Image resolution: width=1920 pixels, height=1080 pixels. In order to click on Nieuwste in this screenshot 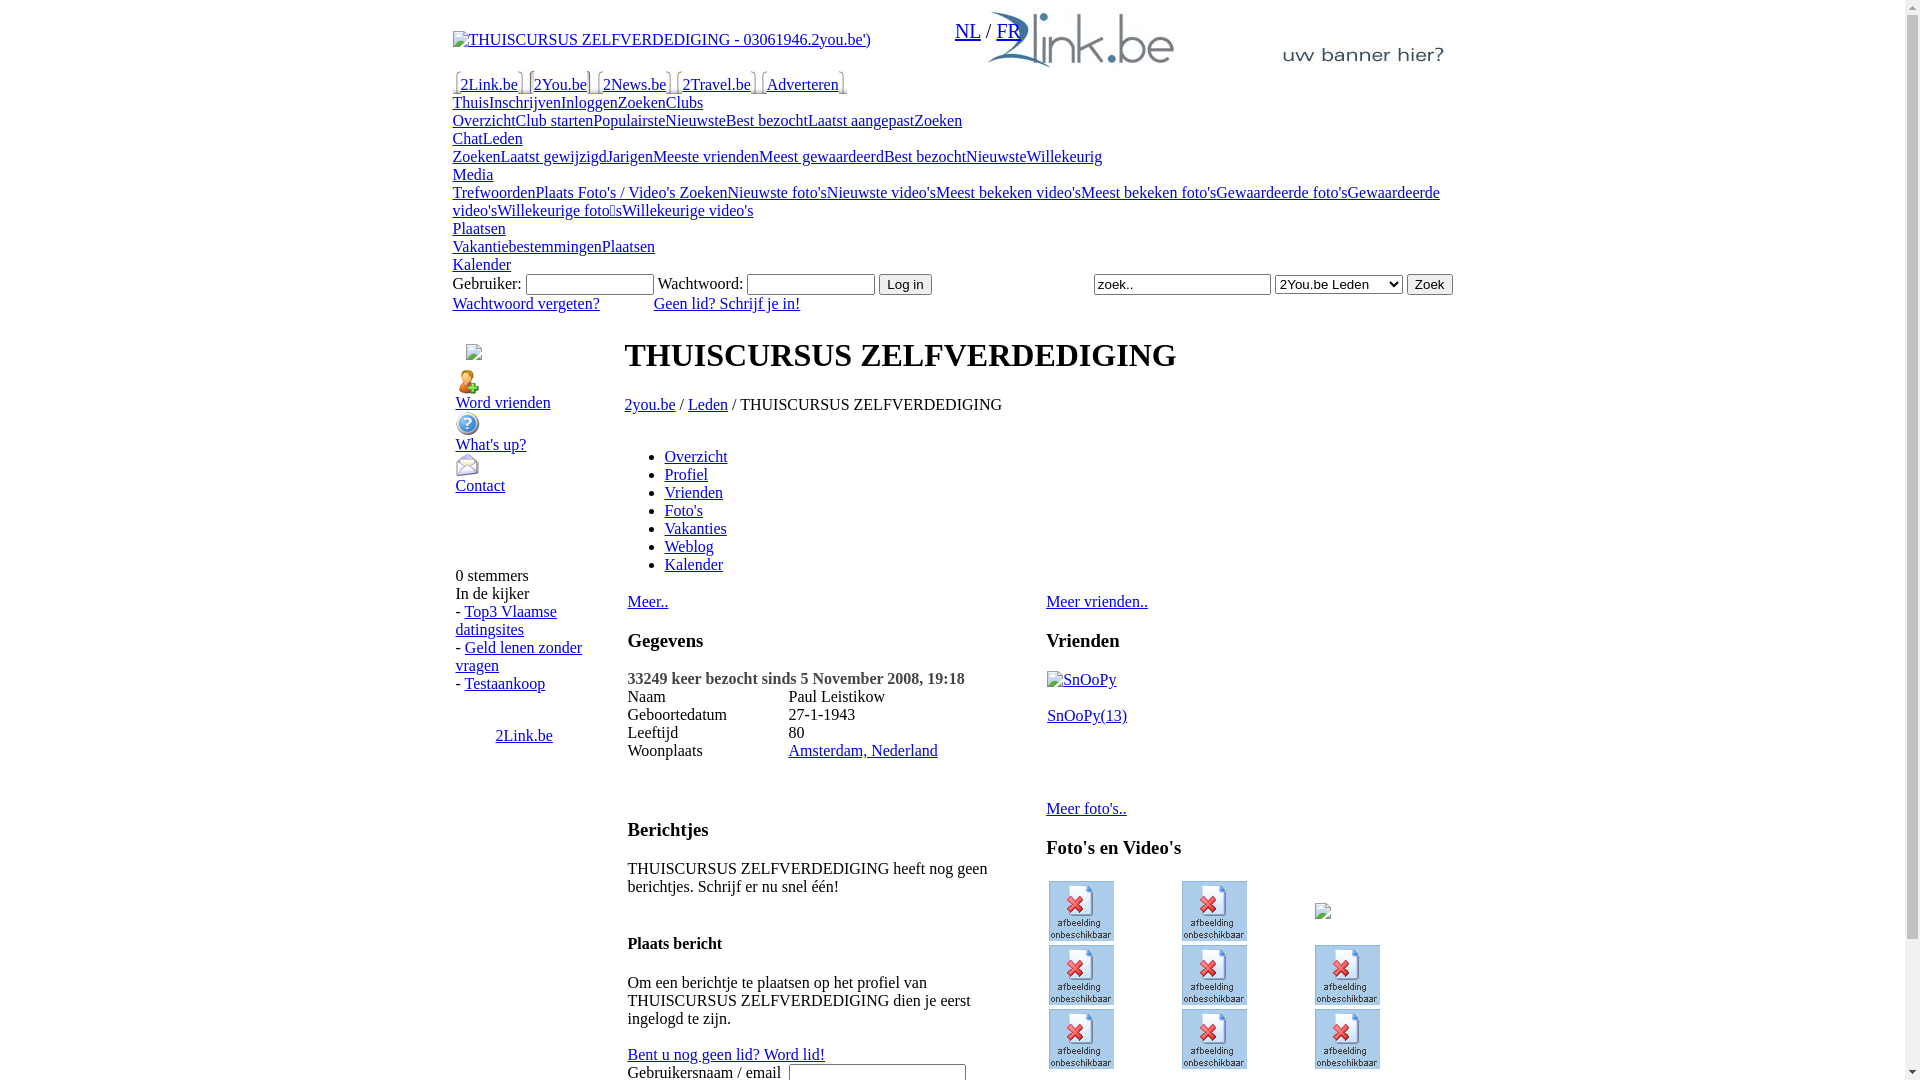, I will do `click(996, 156)`.